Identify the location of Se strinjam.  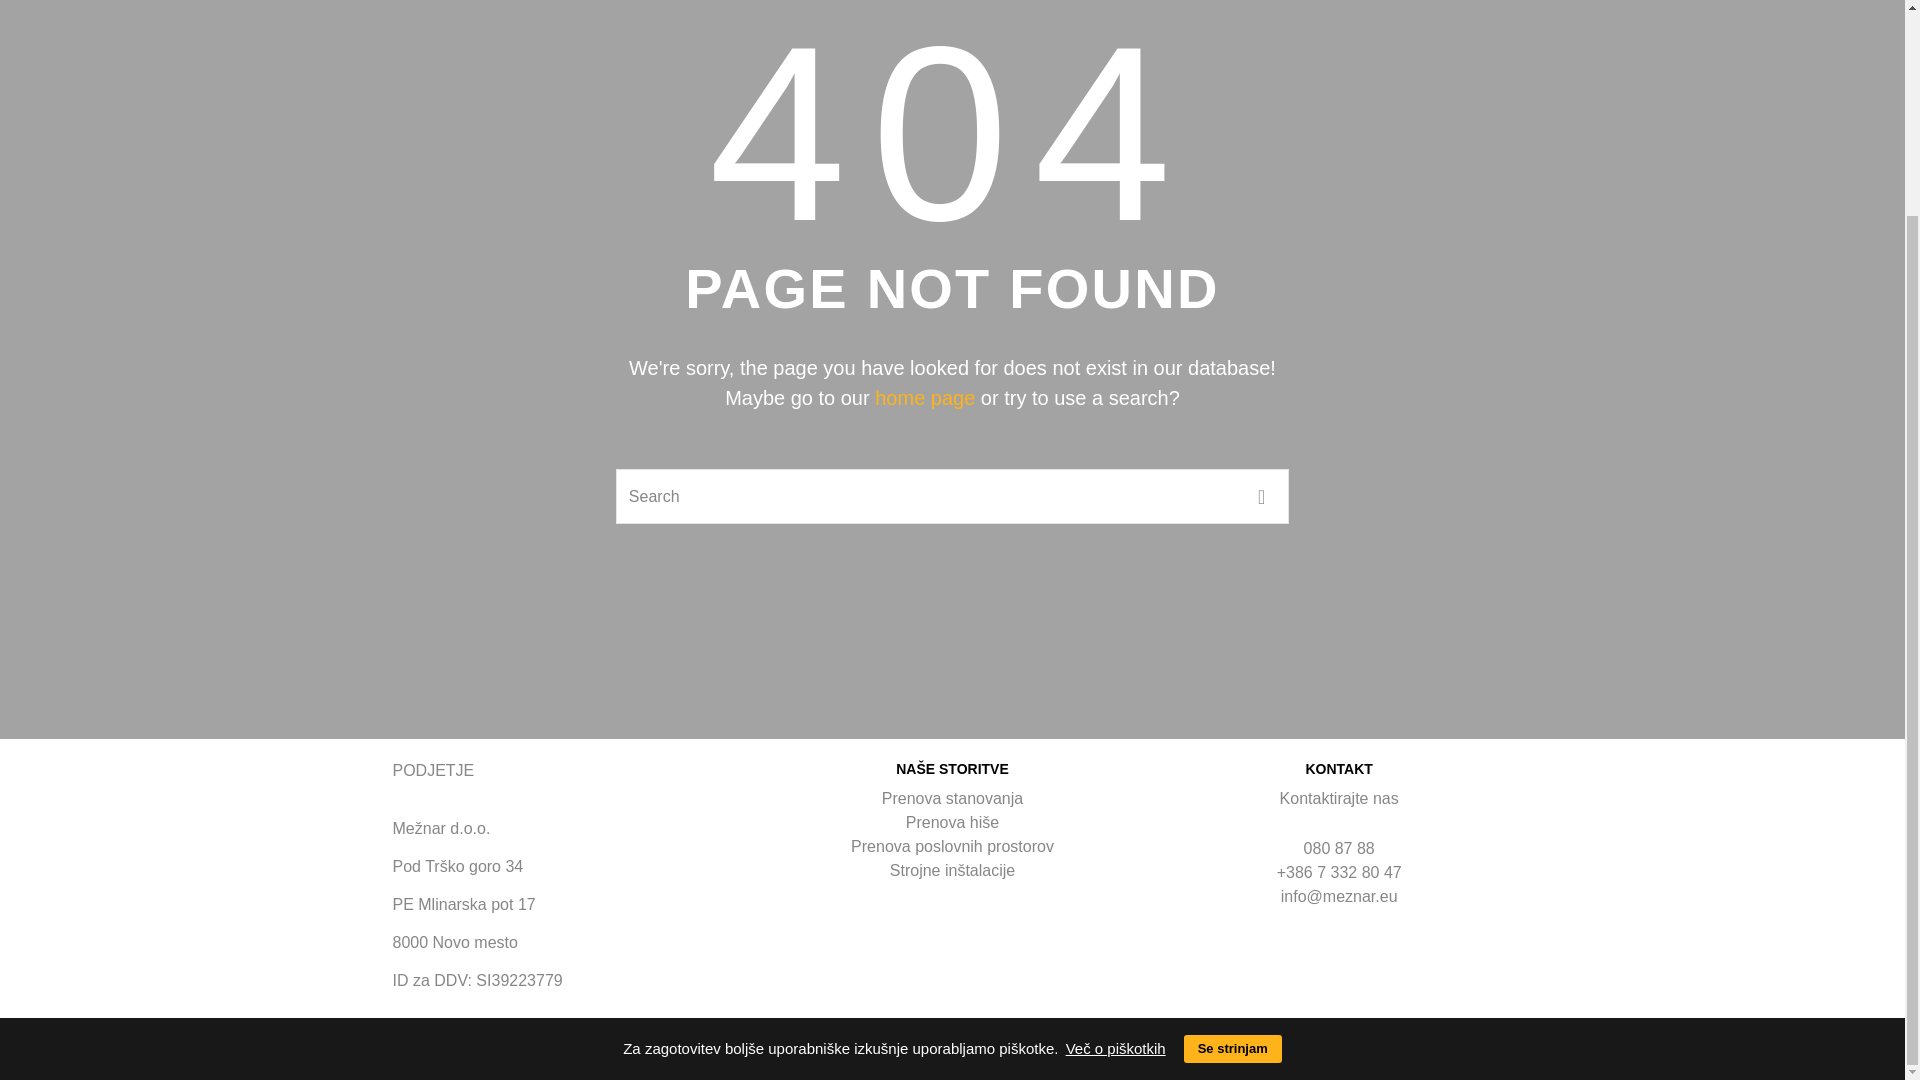
(1233, 793).